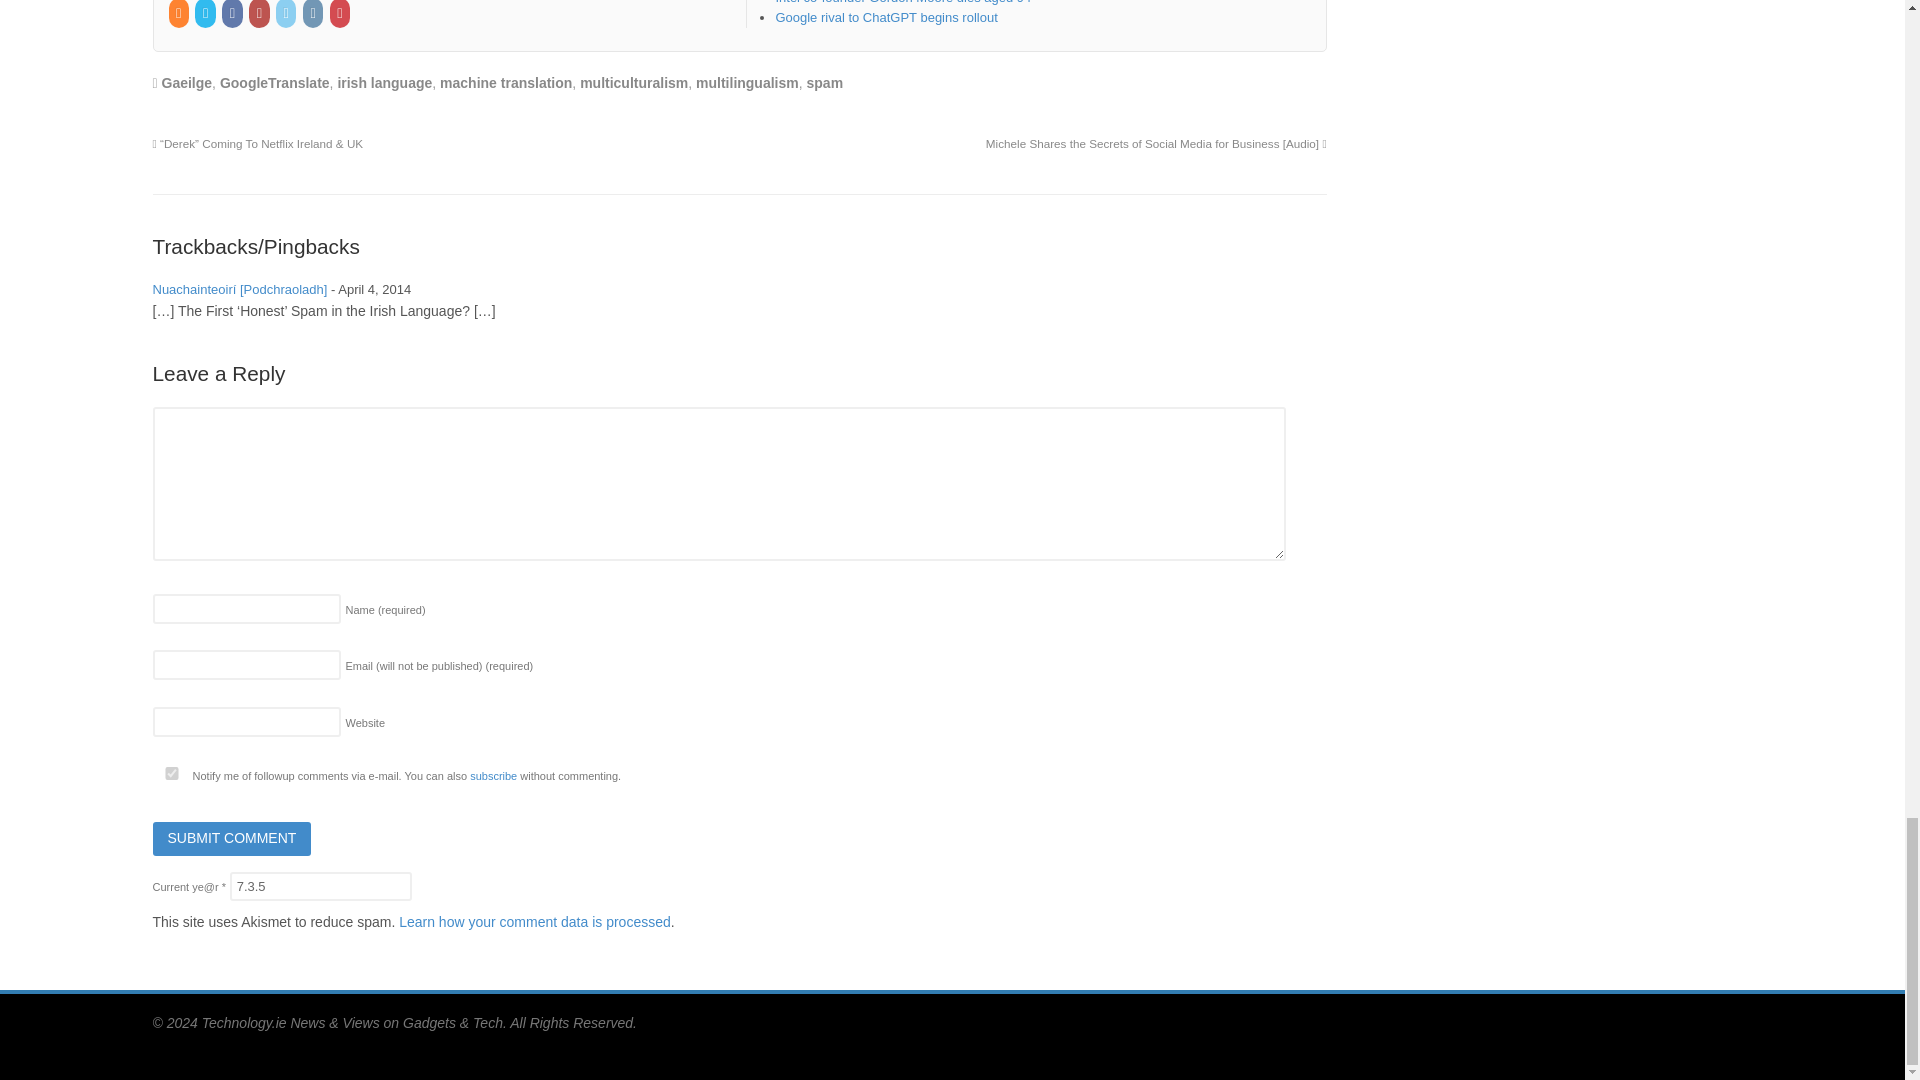 The image size is (1920, 1080). I want to click on YouTube, so click(260, 13).